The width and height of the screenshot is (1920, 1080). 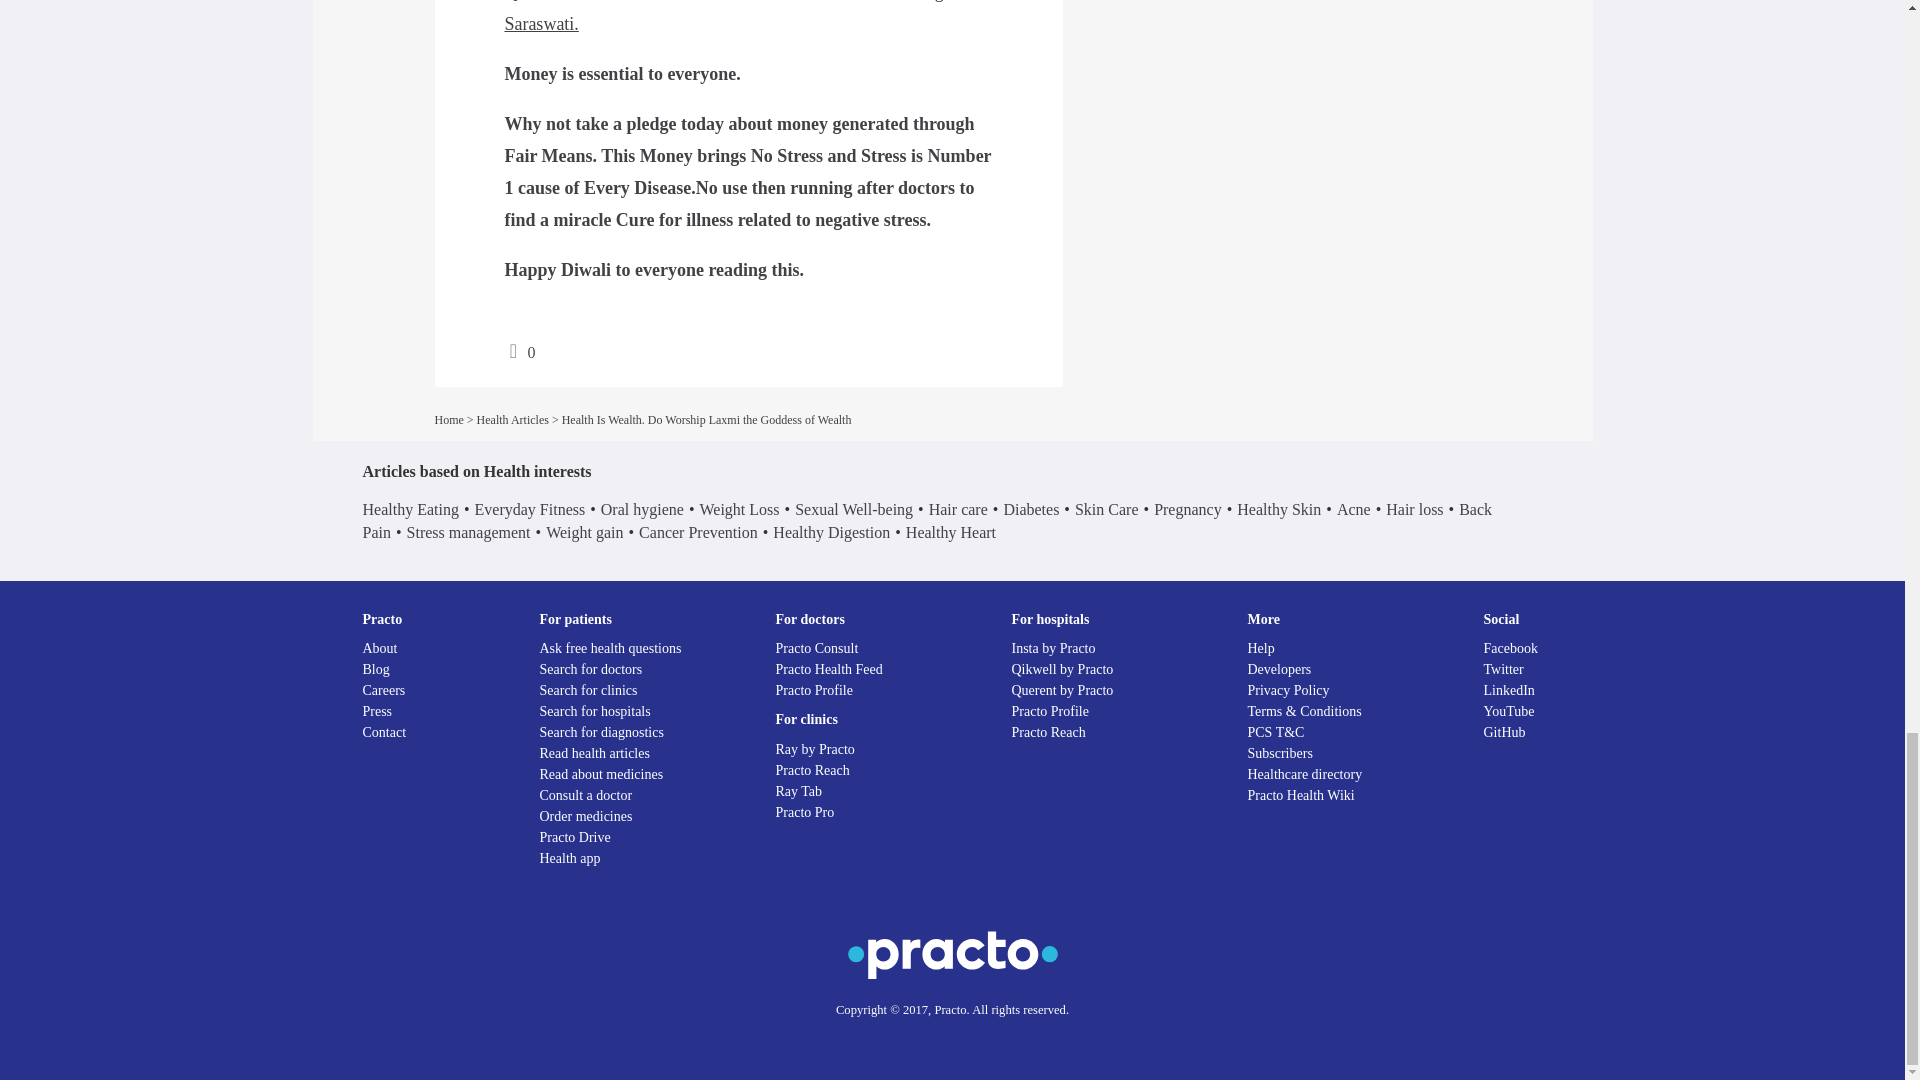 What do you see at coordinates (448, 419) in the screenshot?
I see `Home` at bounding box center [448, 419].